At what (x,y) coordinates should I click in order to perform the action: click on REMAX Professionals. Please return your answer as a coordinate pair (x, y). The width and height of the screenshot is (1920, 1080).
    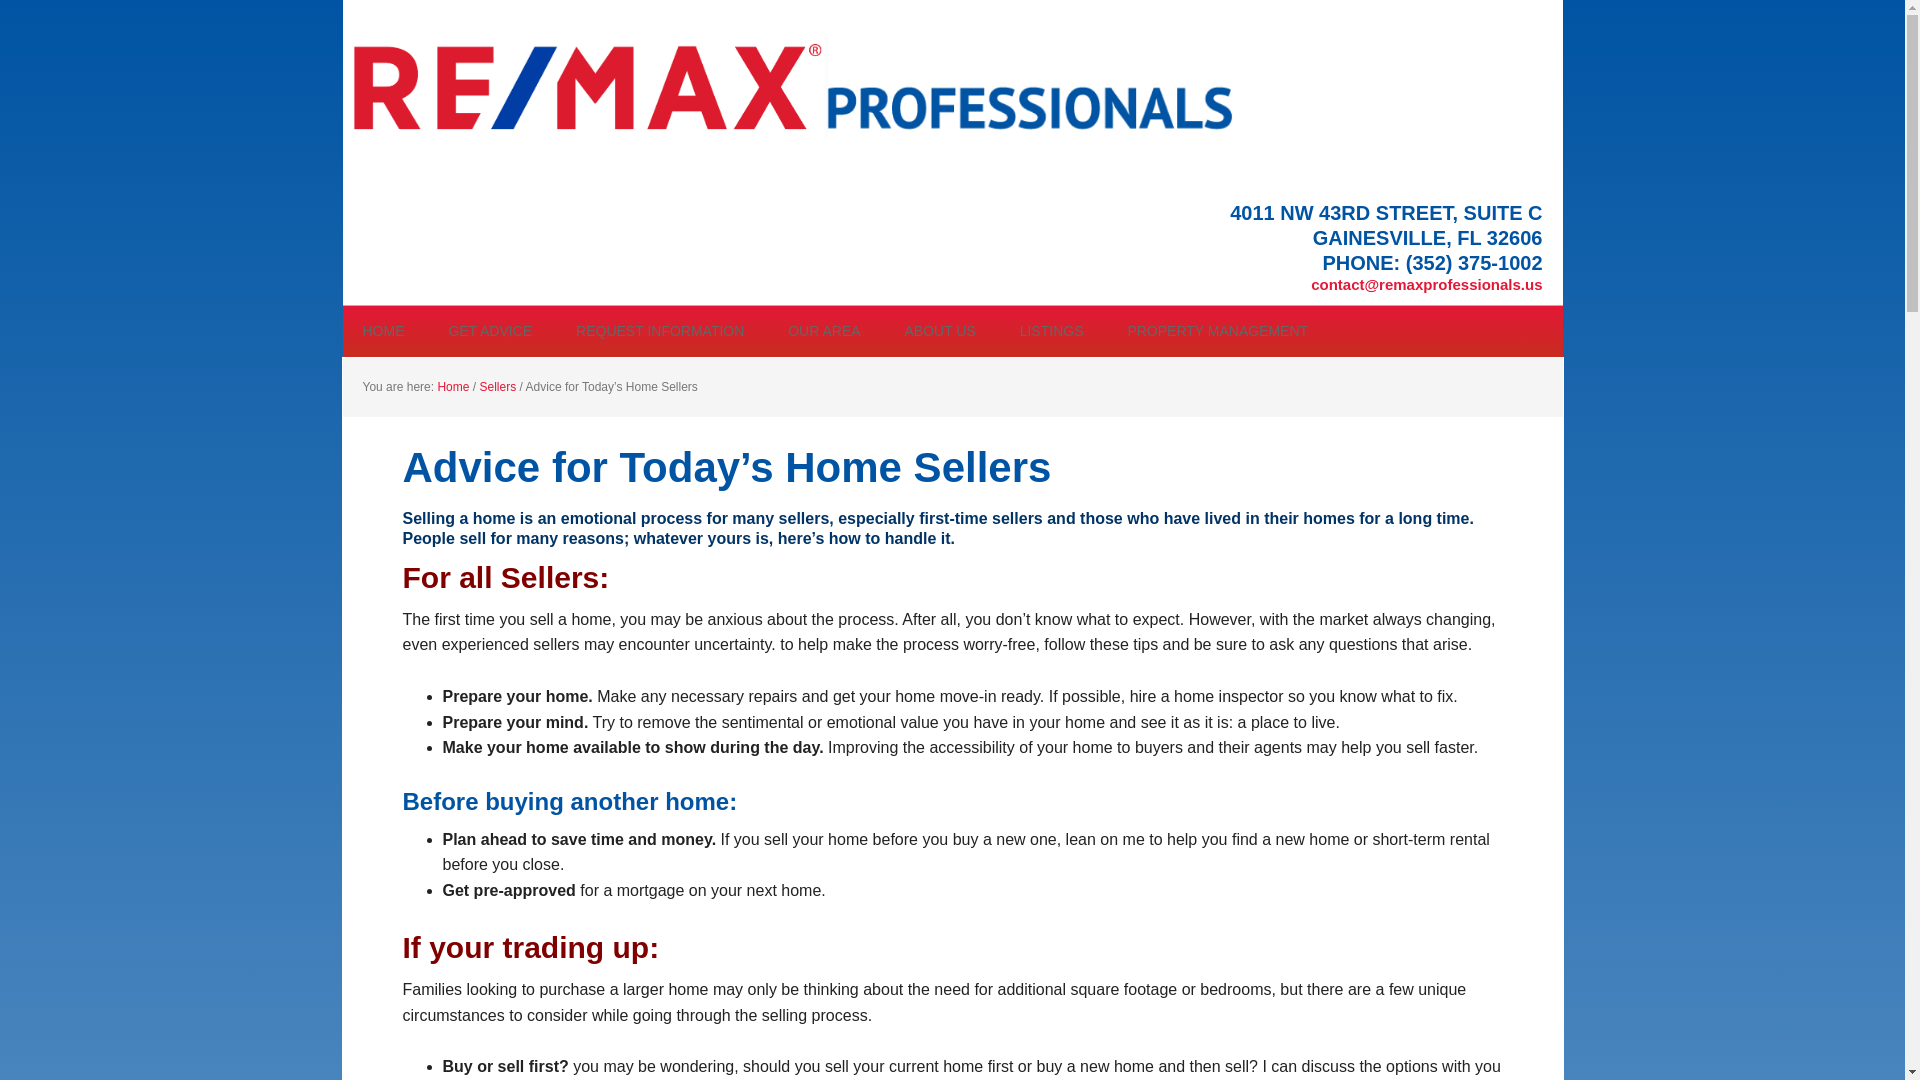
    Looking at the image, I should click on (802, 88).